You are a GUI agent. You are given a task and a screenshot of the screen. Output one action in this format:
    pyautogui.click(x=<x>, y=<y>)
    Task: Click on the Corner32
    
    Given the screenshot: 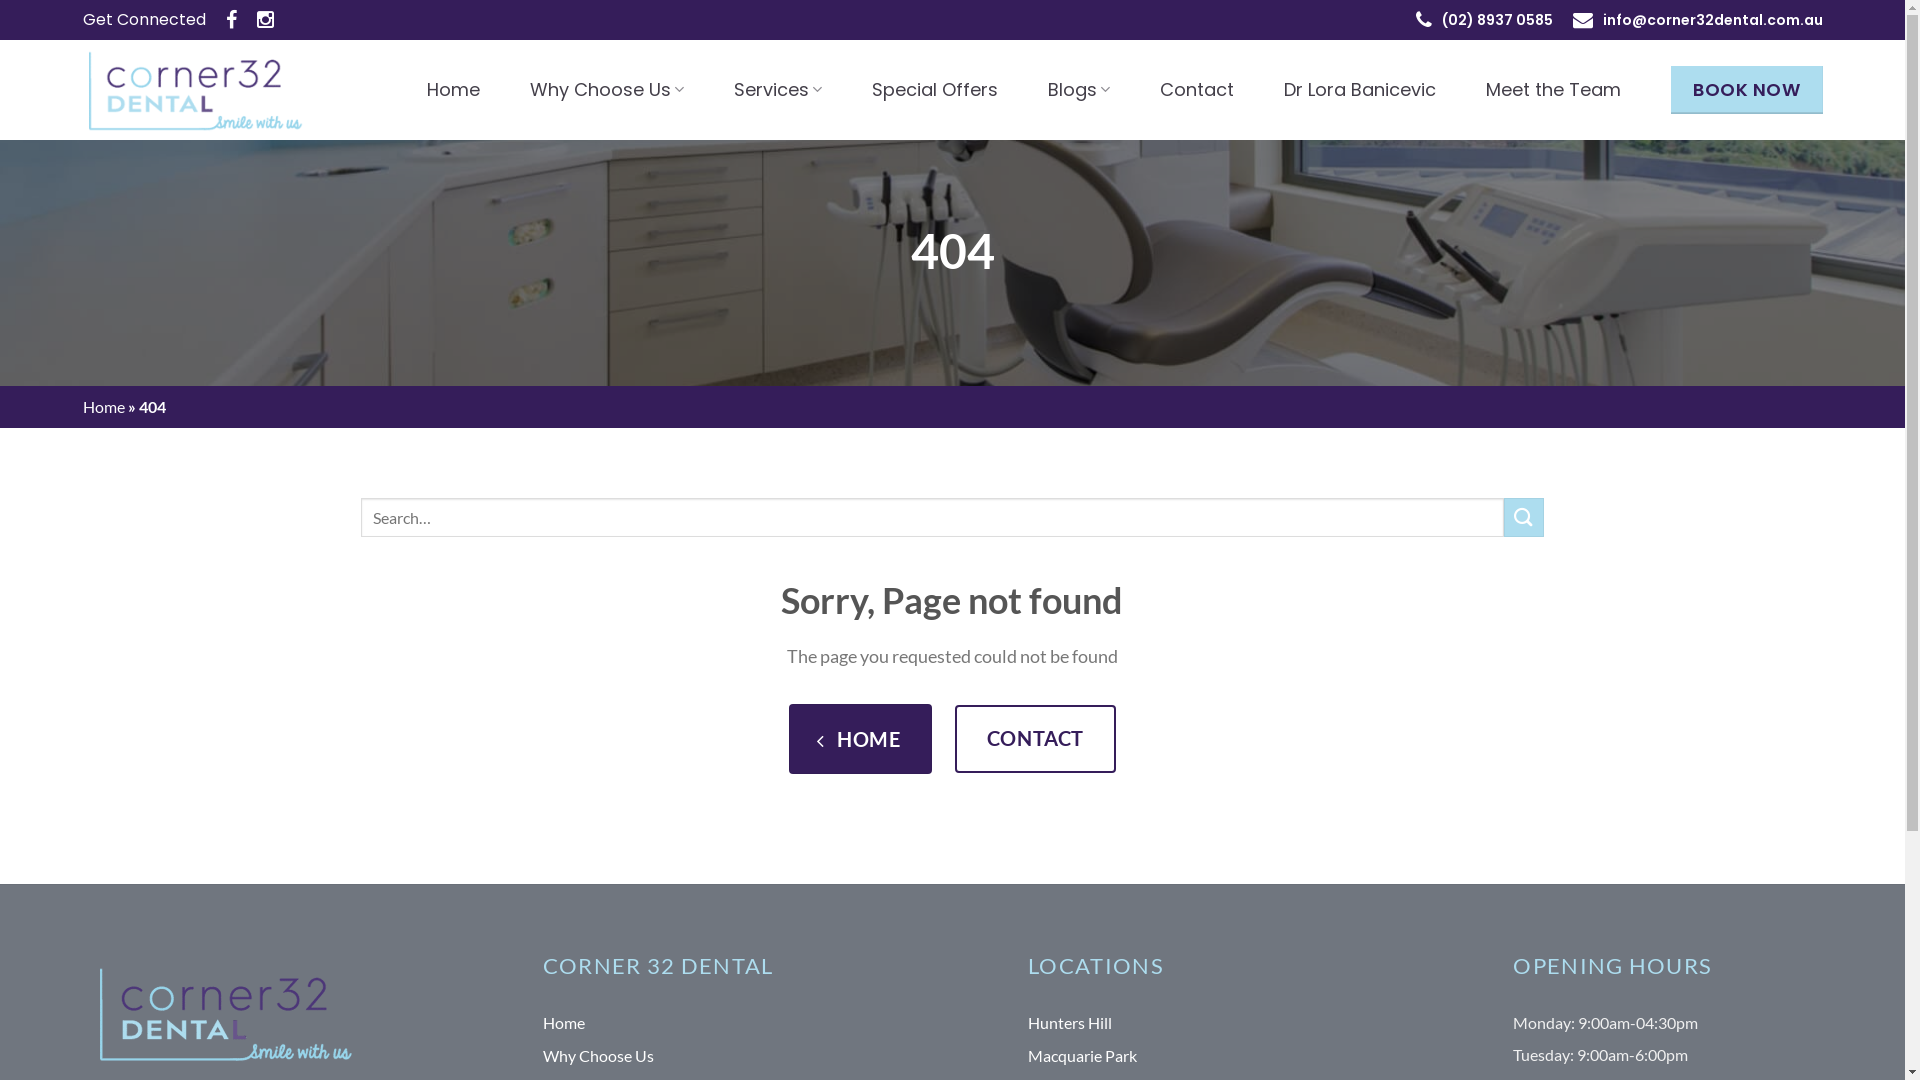 What is the action you would take?
    pyautogui.click(x=207, y=90)
    